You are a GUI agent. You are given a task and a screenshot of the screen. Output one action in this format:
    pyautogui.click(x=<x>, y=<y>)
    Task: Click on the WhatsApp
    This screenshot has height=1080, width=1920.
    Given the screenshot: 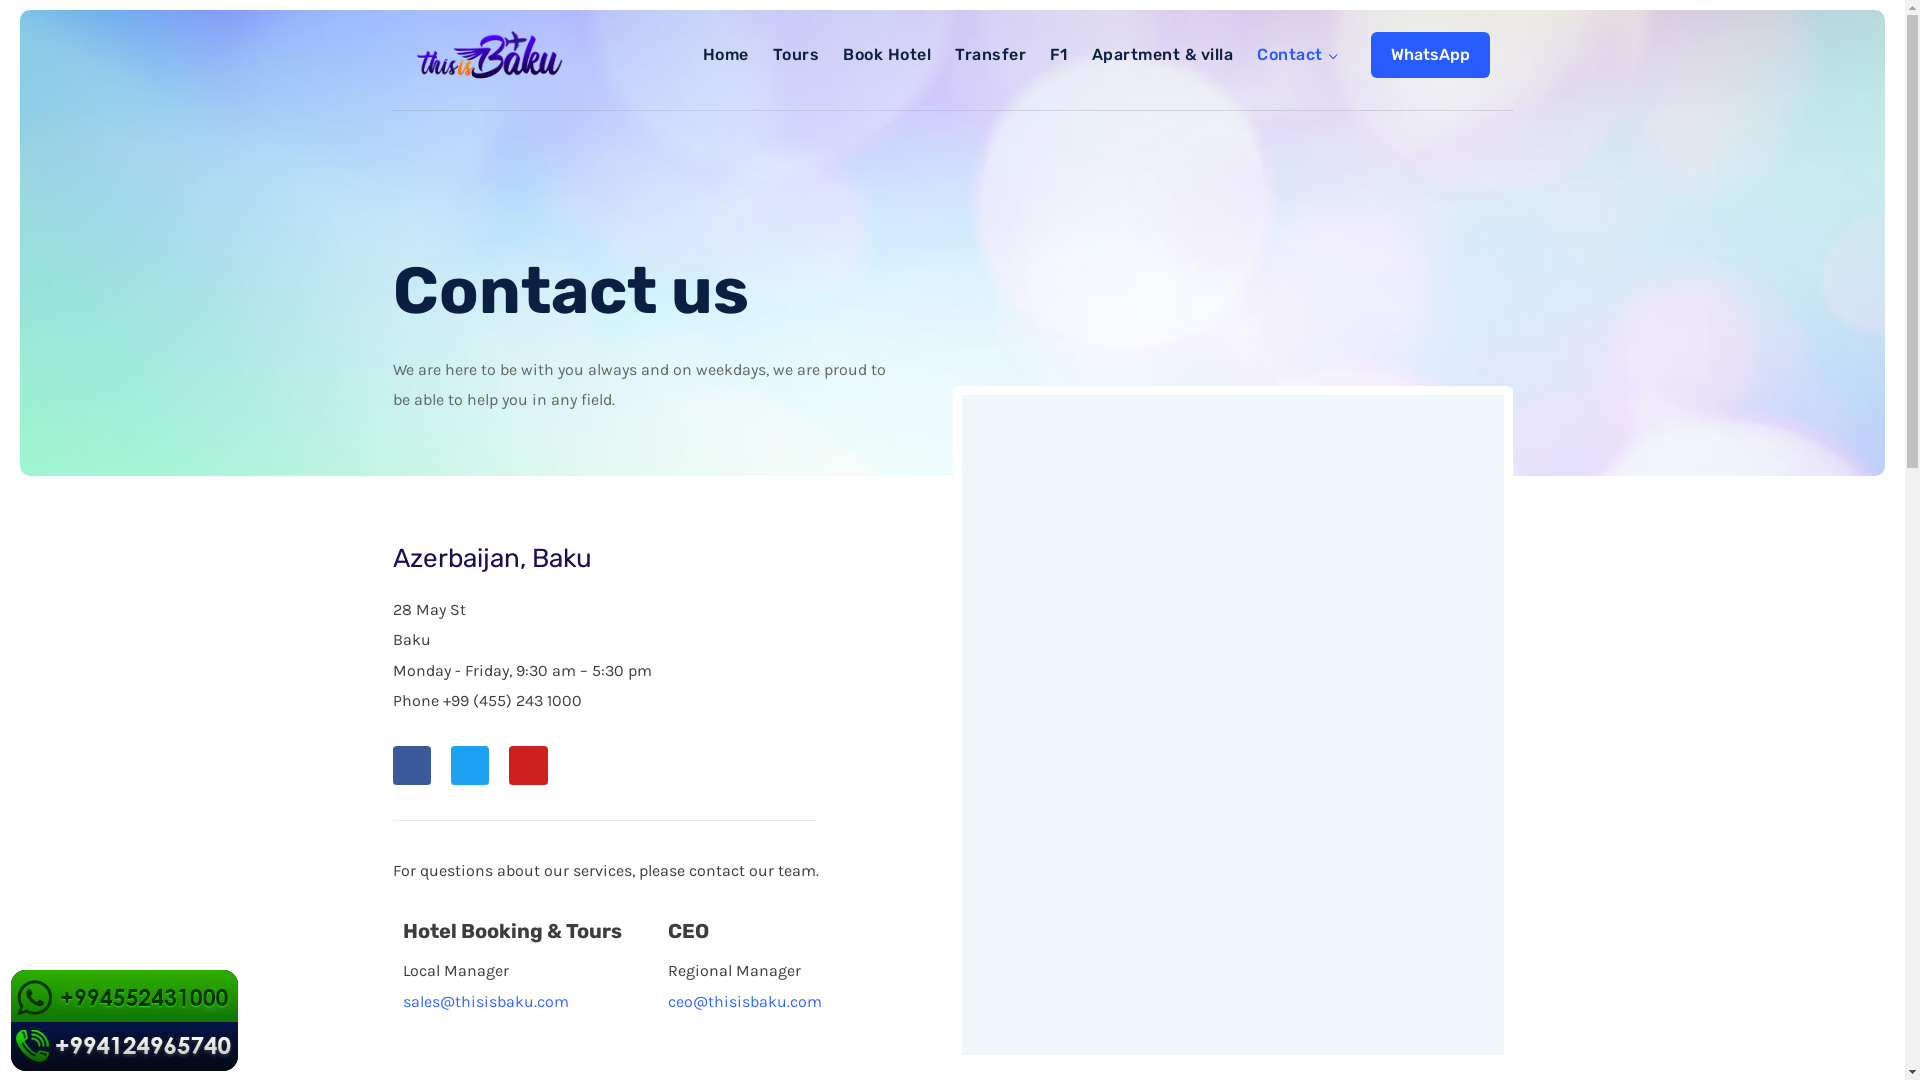 What is the action you would take?
    pyautogui.click(x=1430, y=54)
    